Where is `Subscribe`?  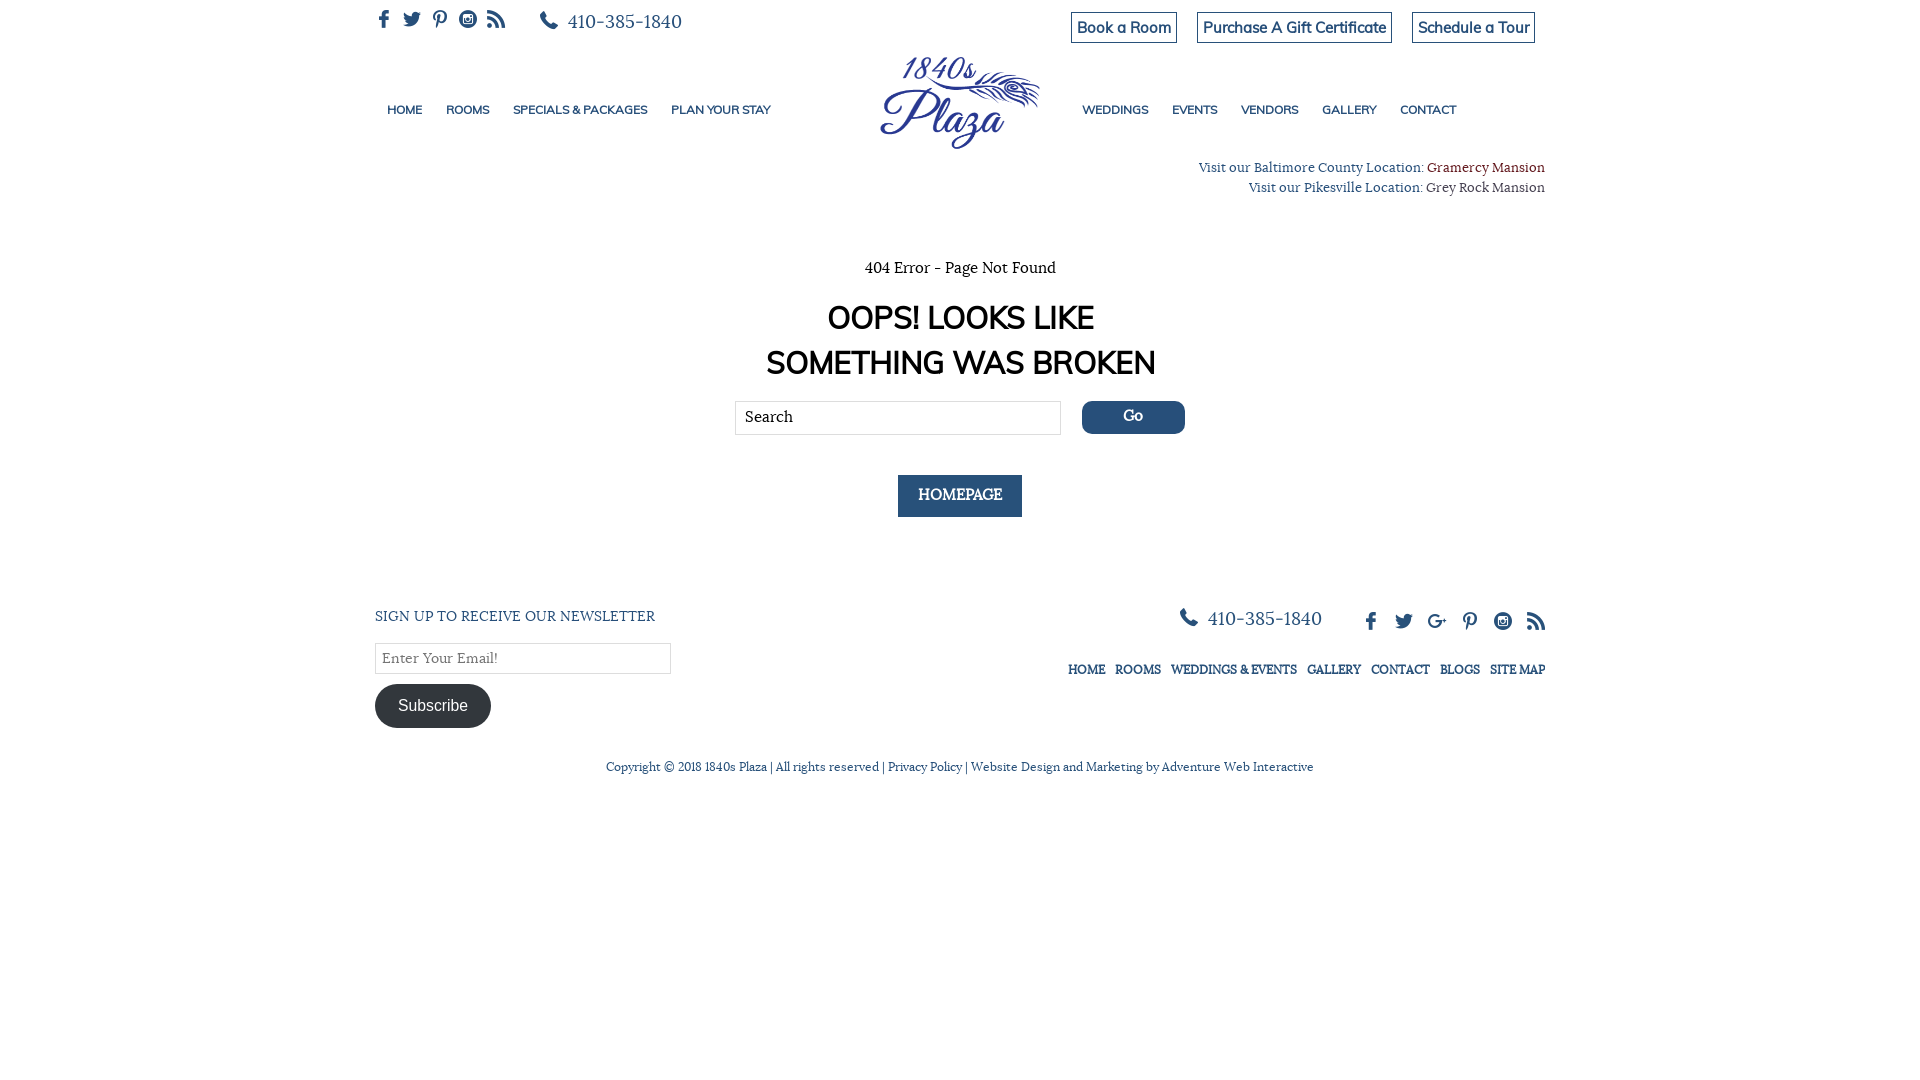 Subscribe is located at coordinates (433, 706).